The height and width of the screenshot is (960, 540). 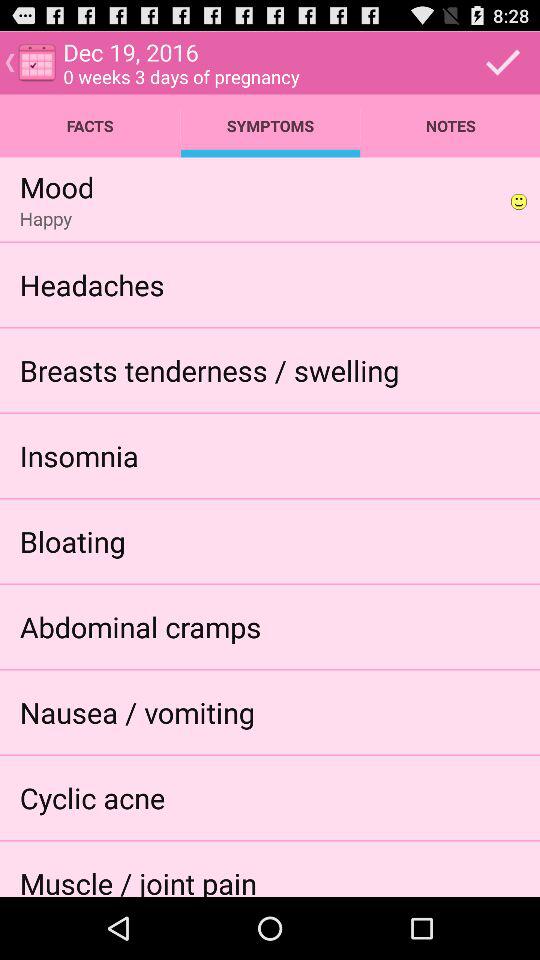 What do you see at coordinates (92, 284) in the screenshot?
I see `choose icon below the happy item` at bounding box center [92, 284].